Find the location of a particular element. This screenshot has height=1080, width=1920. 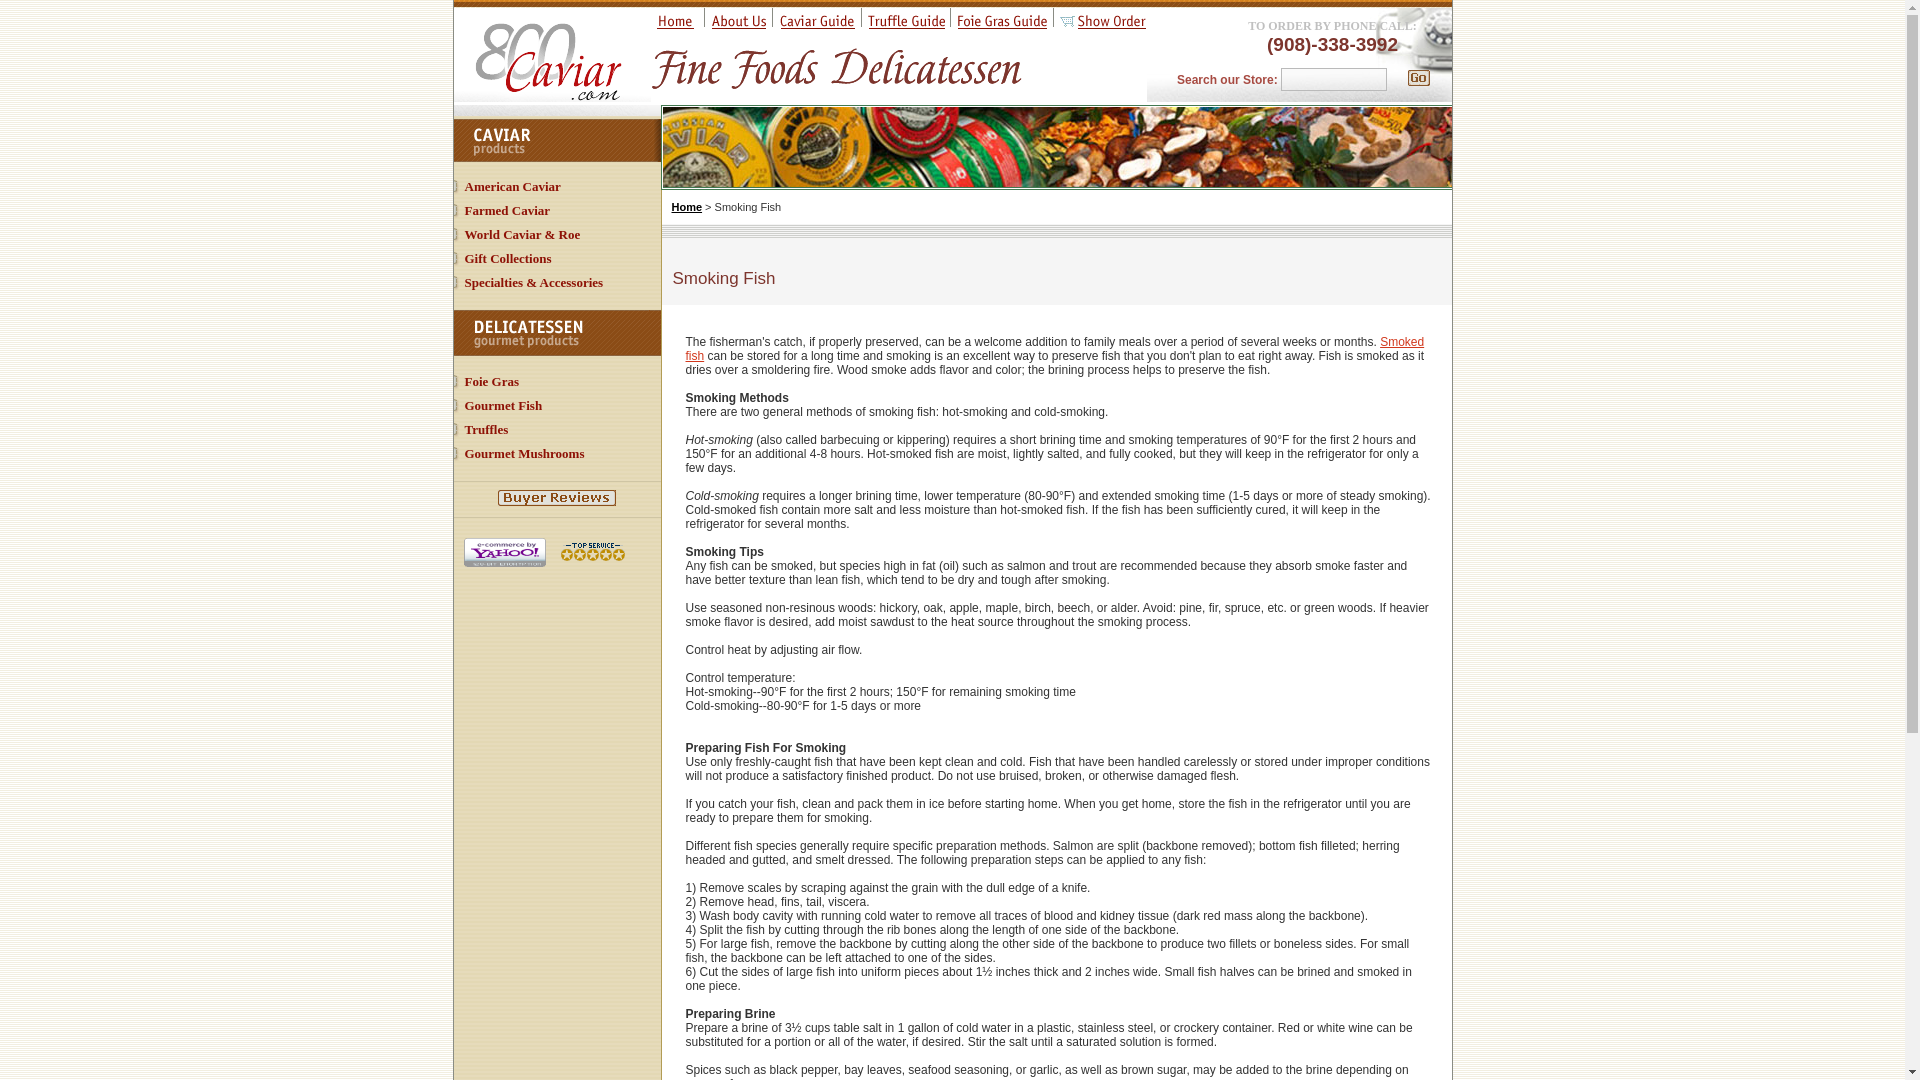

DELICATESSEN  gourmet products is located at coordinates (556, 332).